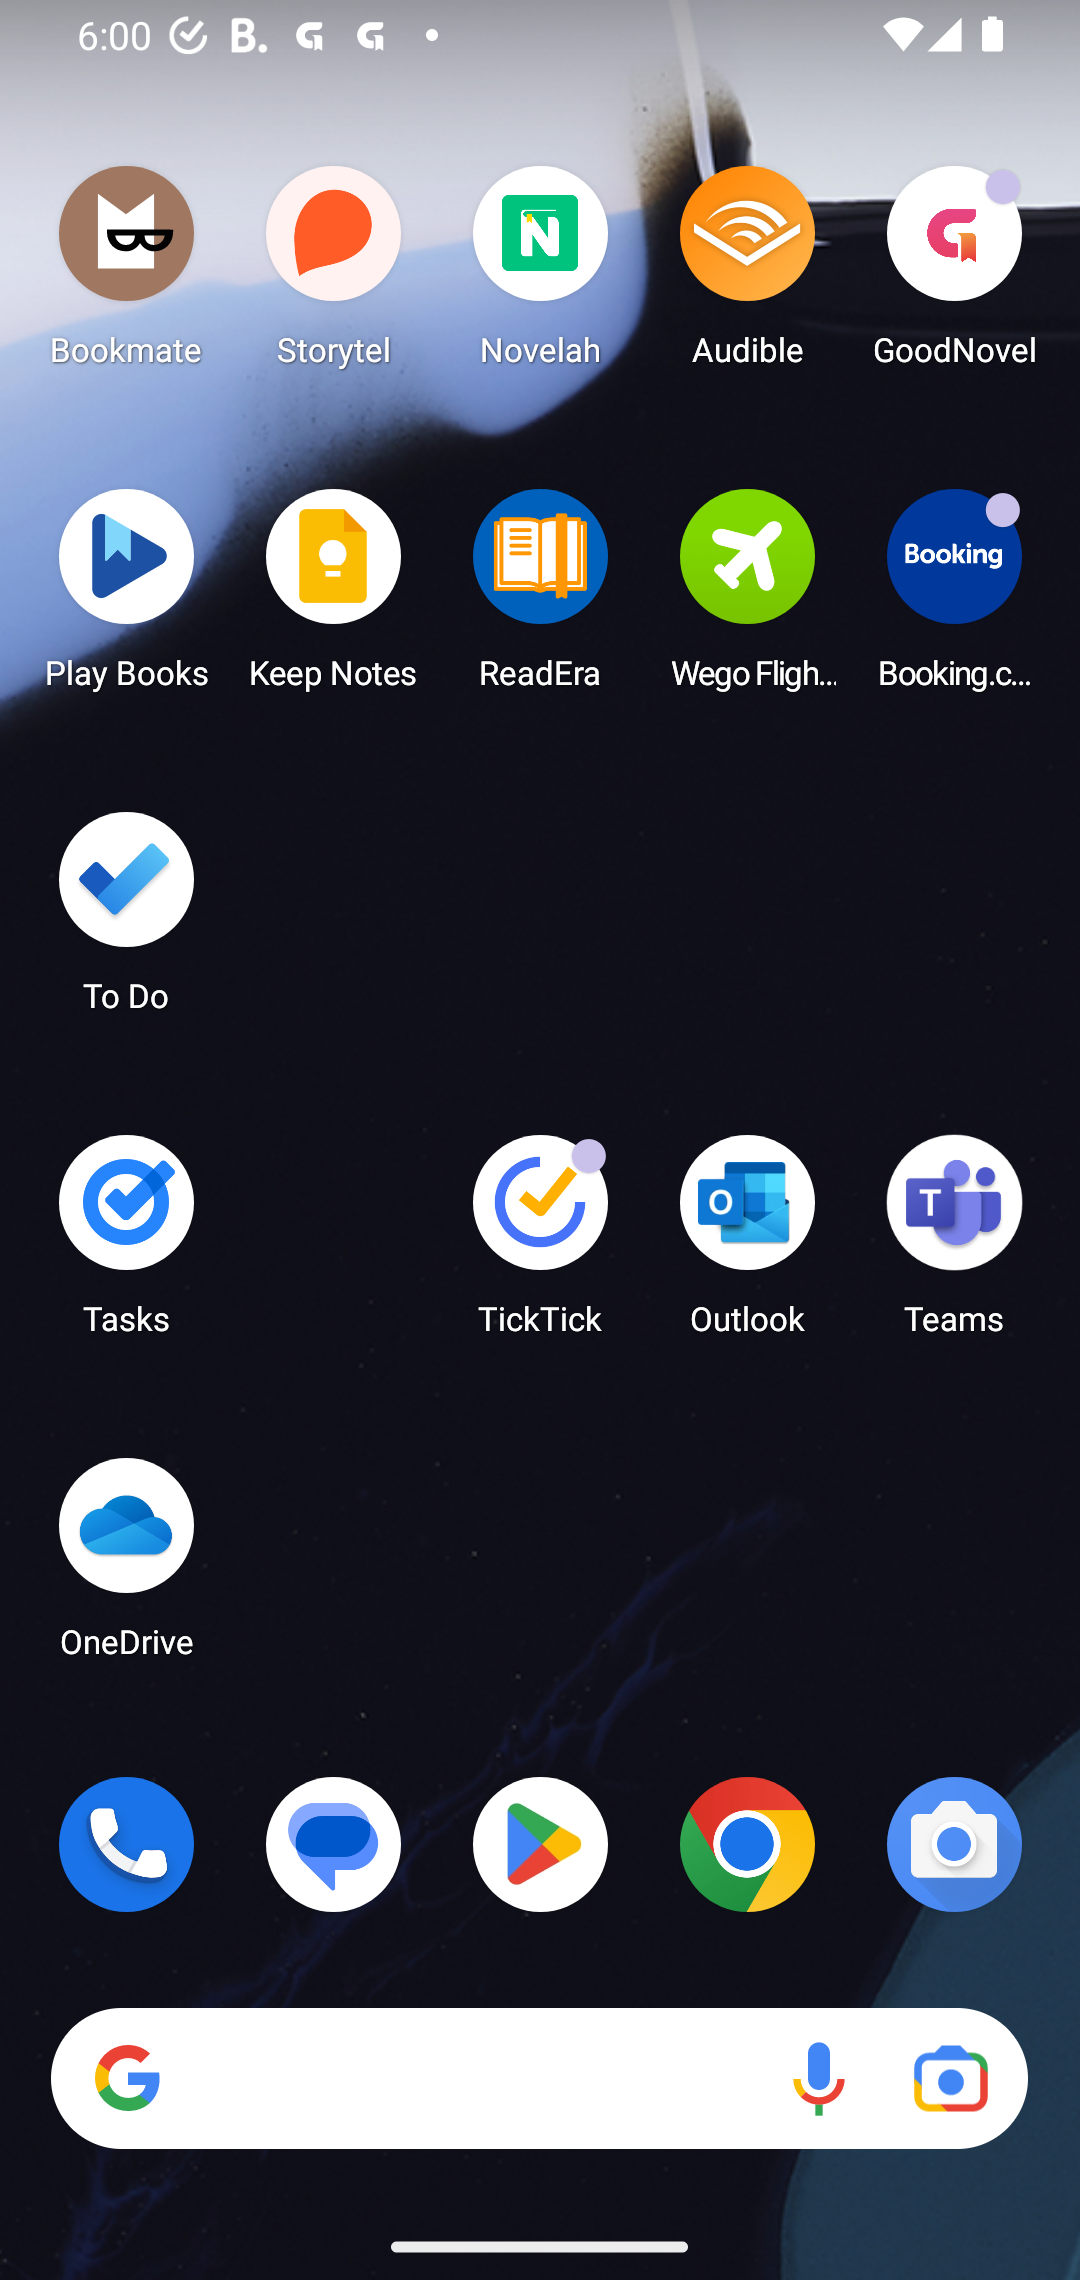 Image resolution: width=1080 pixels, height=2280 pixels. I want to click on Chrome, so click(747, 1844).